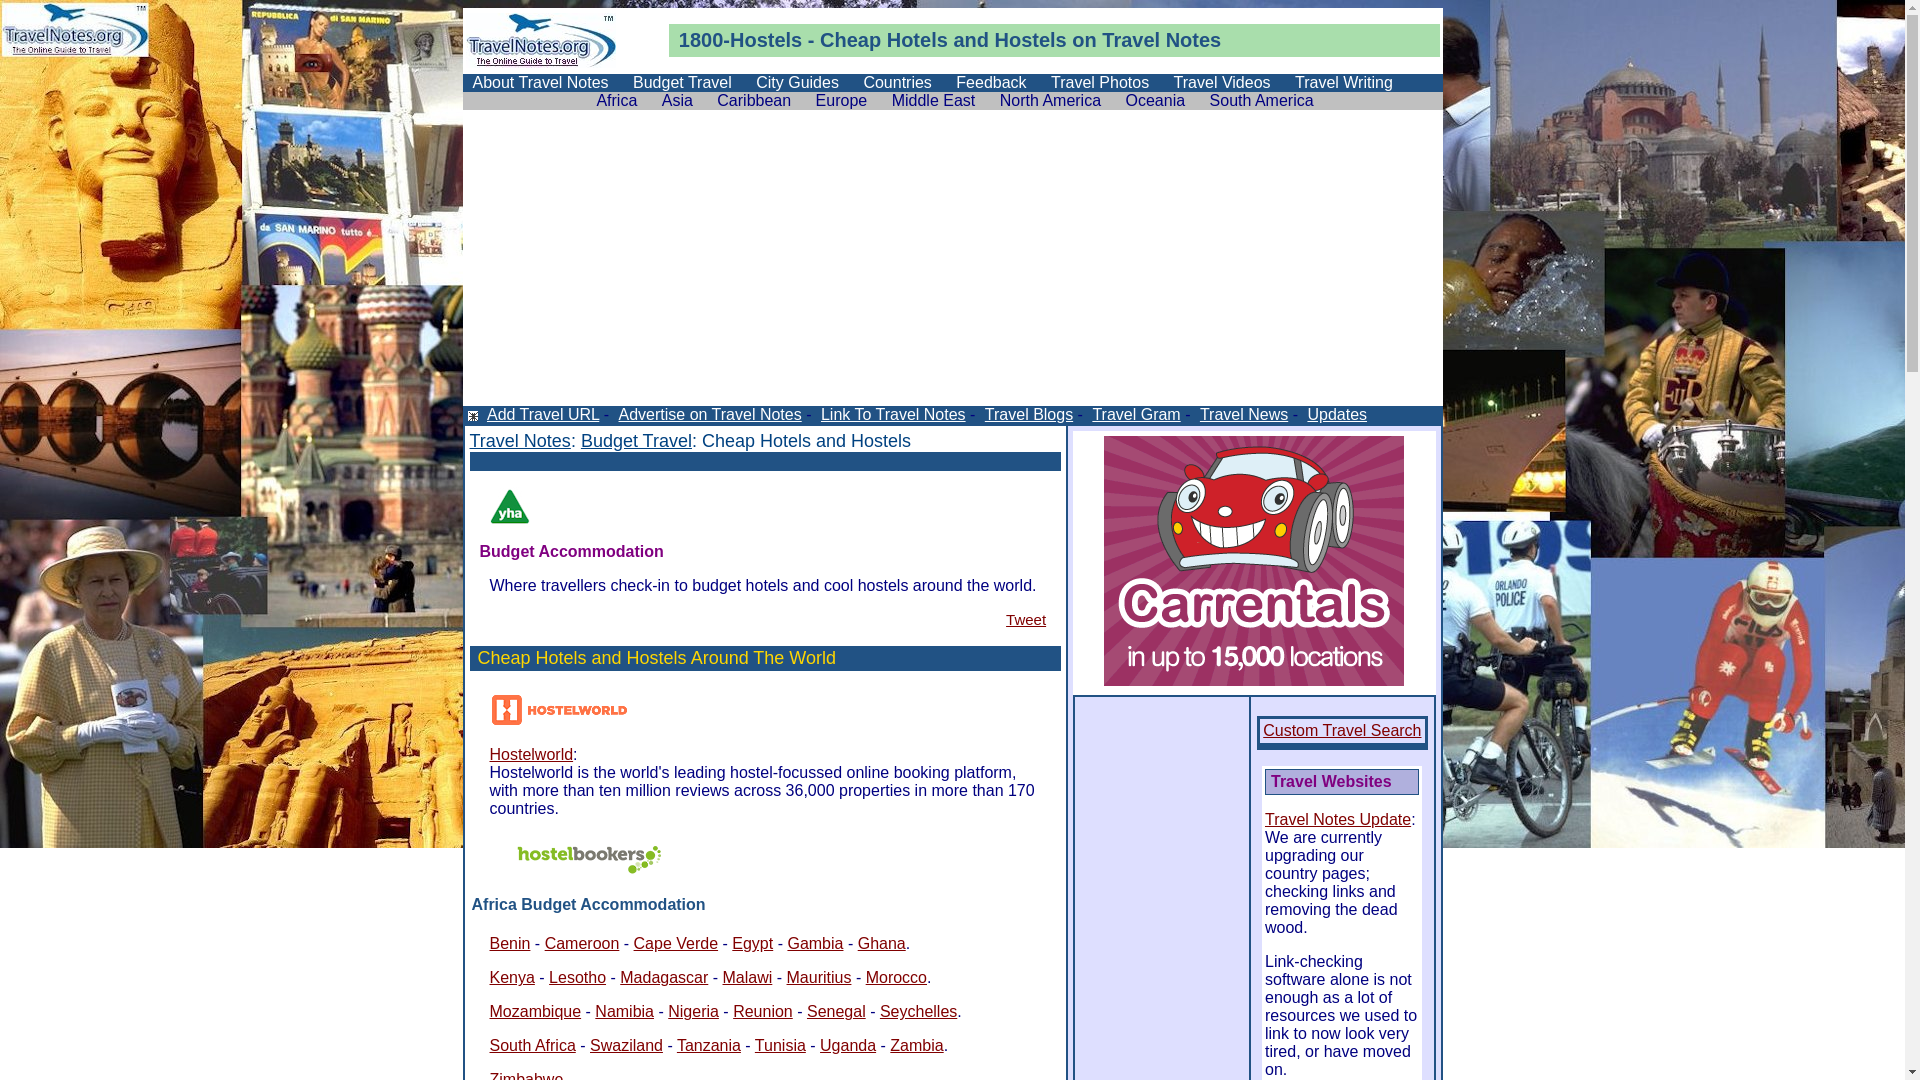 The image size is (1920, 1080). Describe the element at coordinates (1162, 40) in the screenshot. I see `Travel Notes` at that location.